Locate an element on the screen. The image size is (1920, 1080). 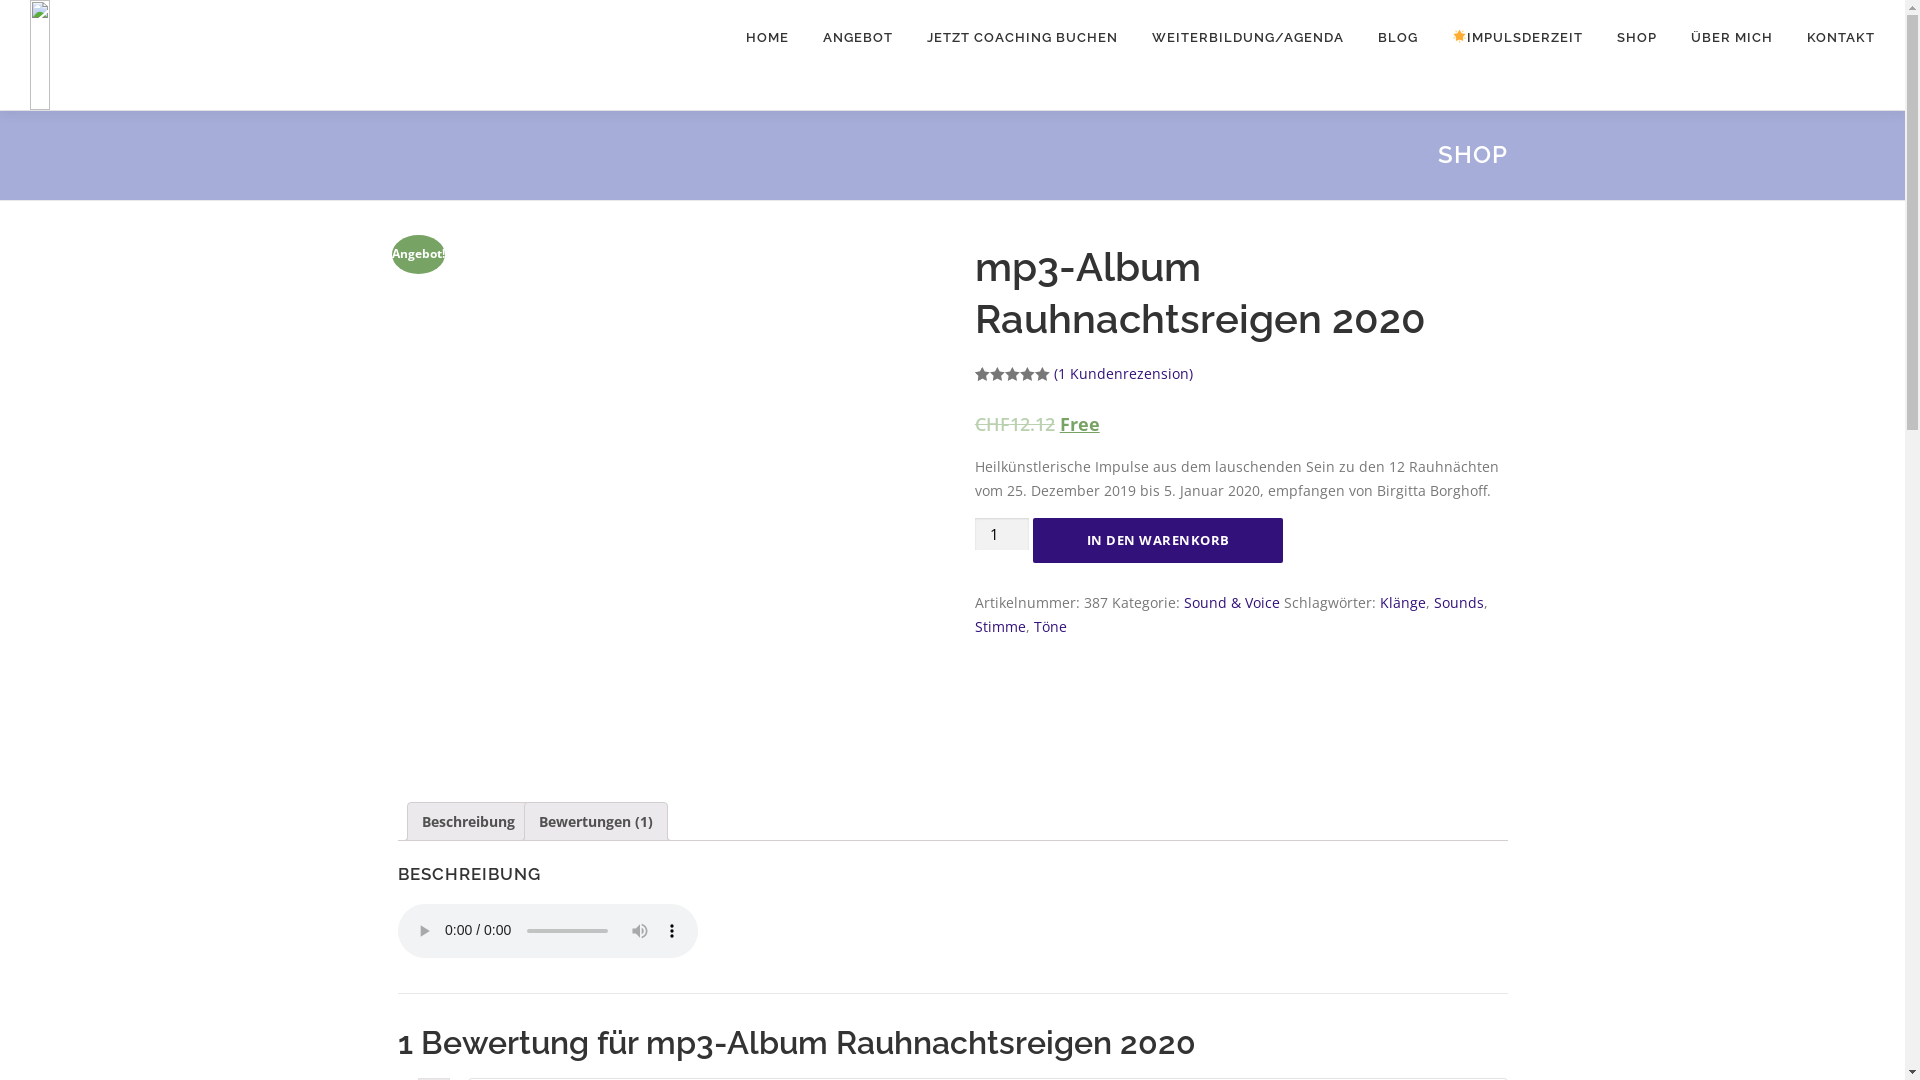
KONTAKT is located at coordinates (1832, 38).